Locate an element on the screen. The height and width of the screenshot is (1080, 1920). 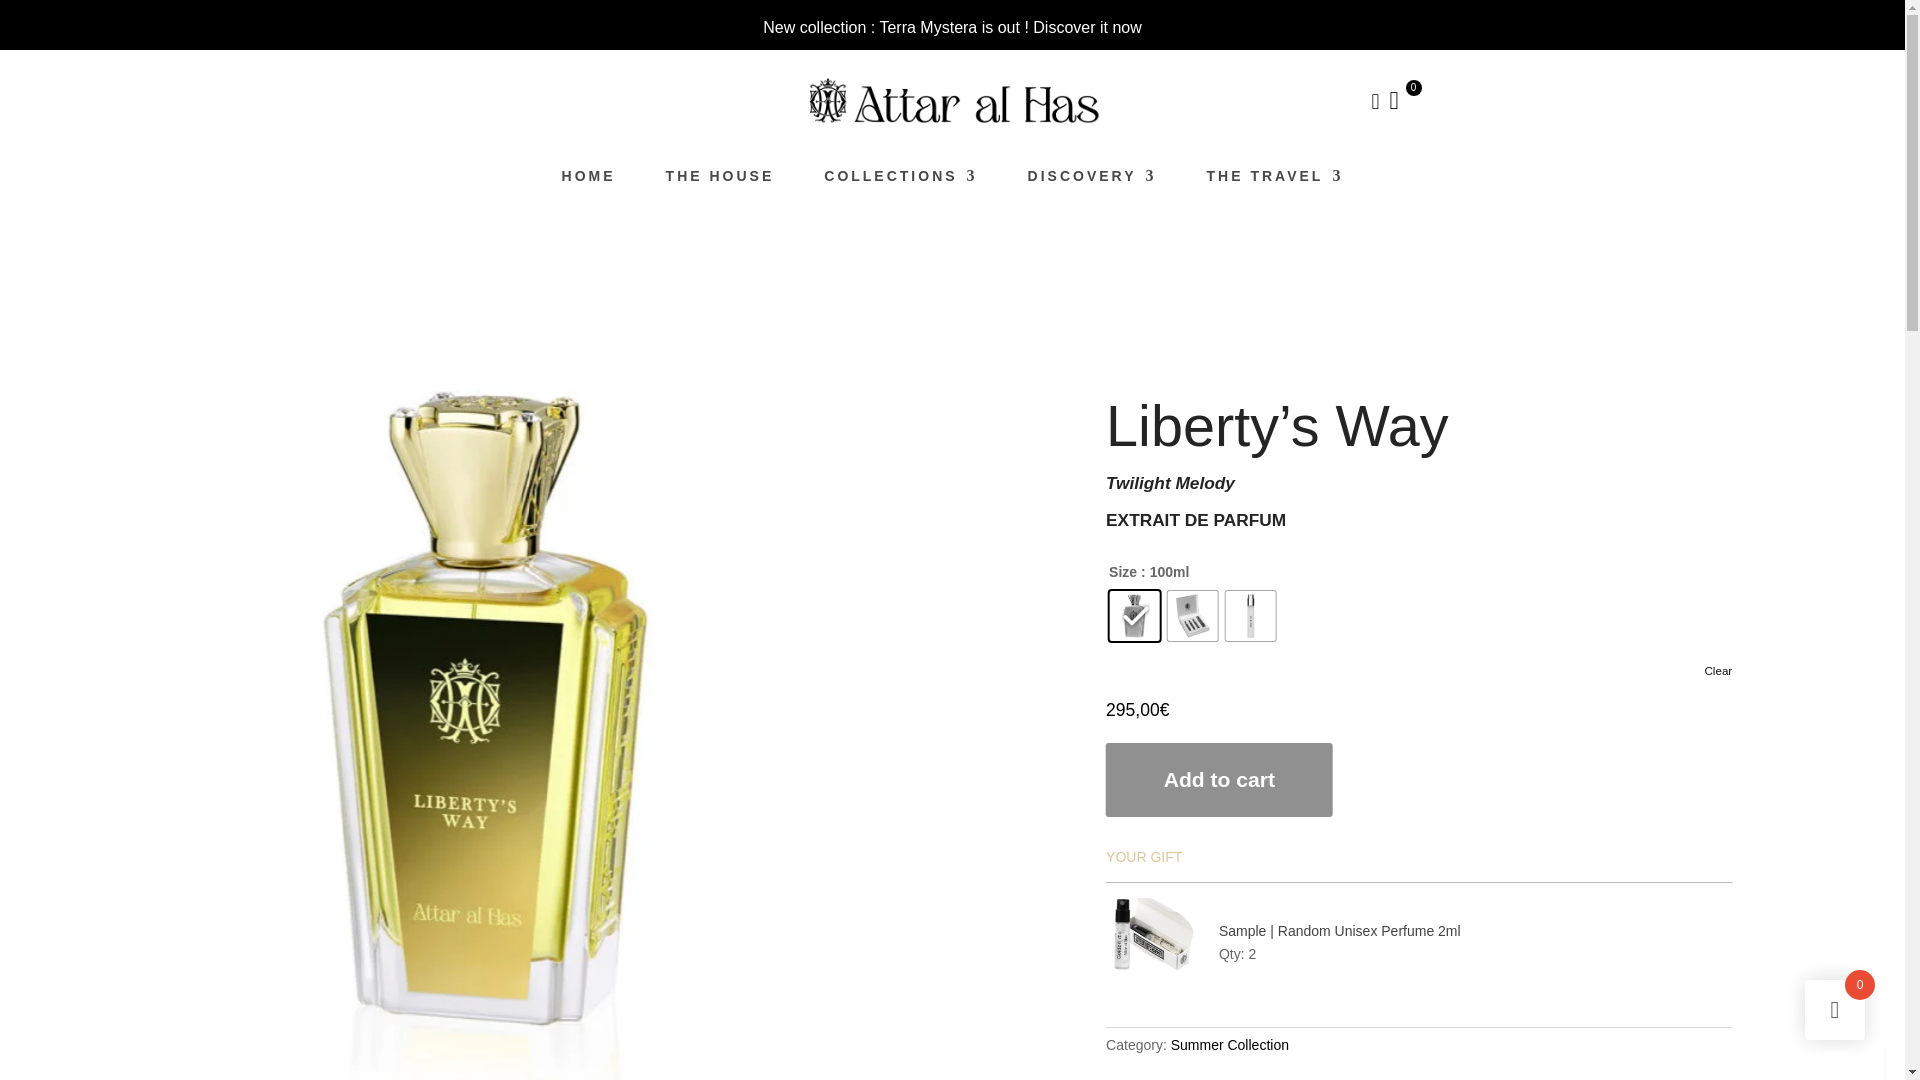
COLLECTIONS is located at coordinates (900, 180).